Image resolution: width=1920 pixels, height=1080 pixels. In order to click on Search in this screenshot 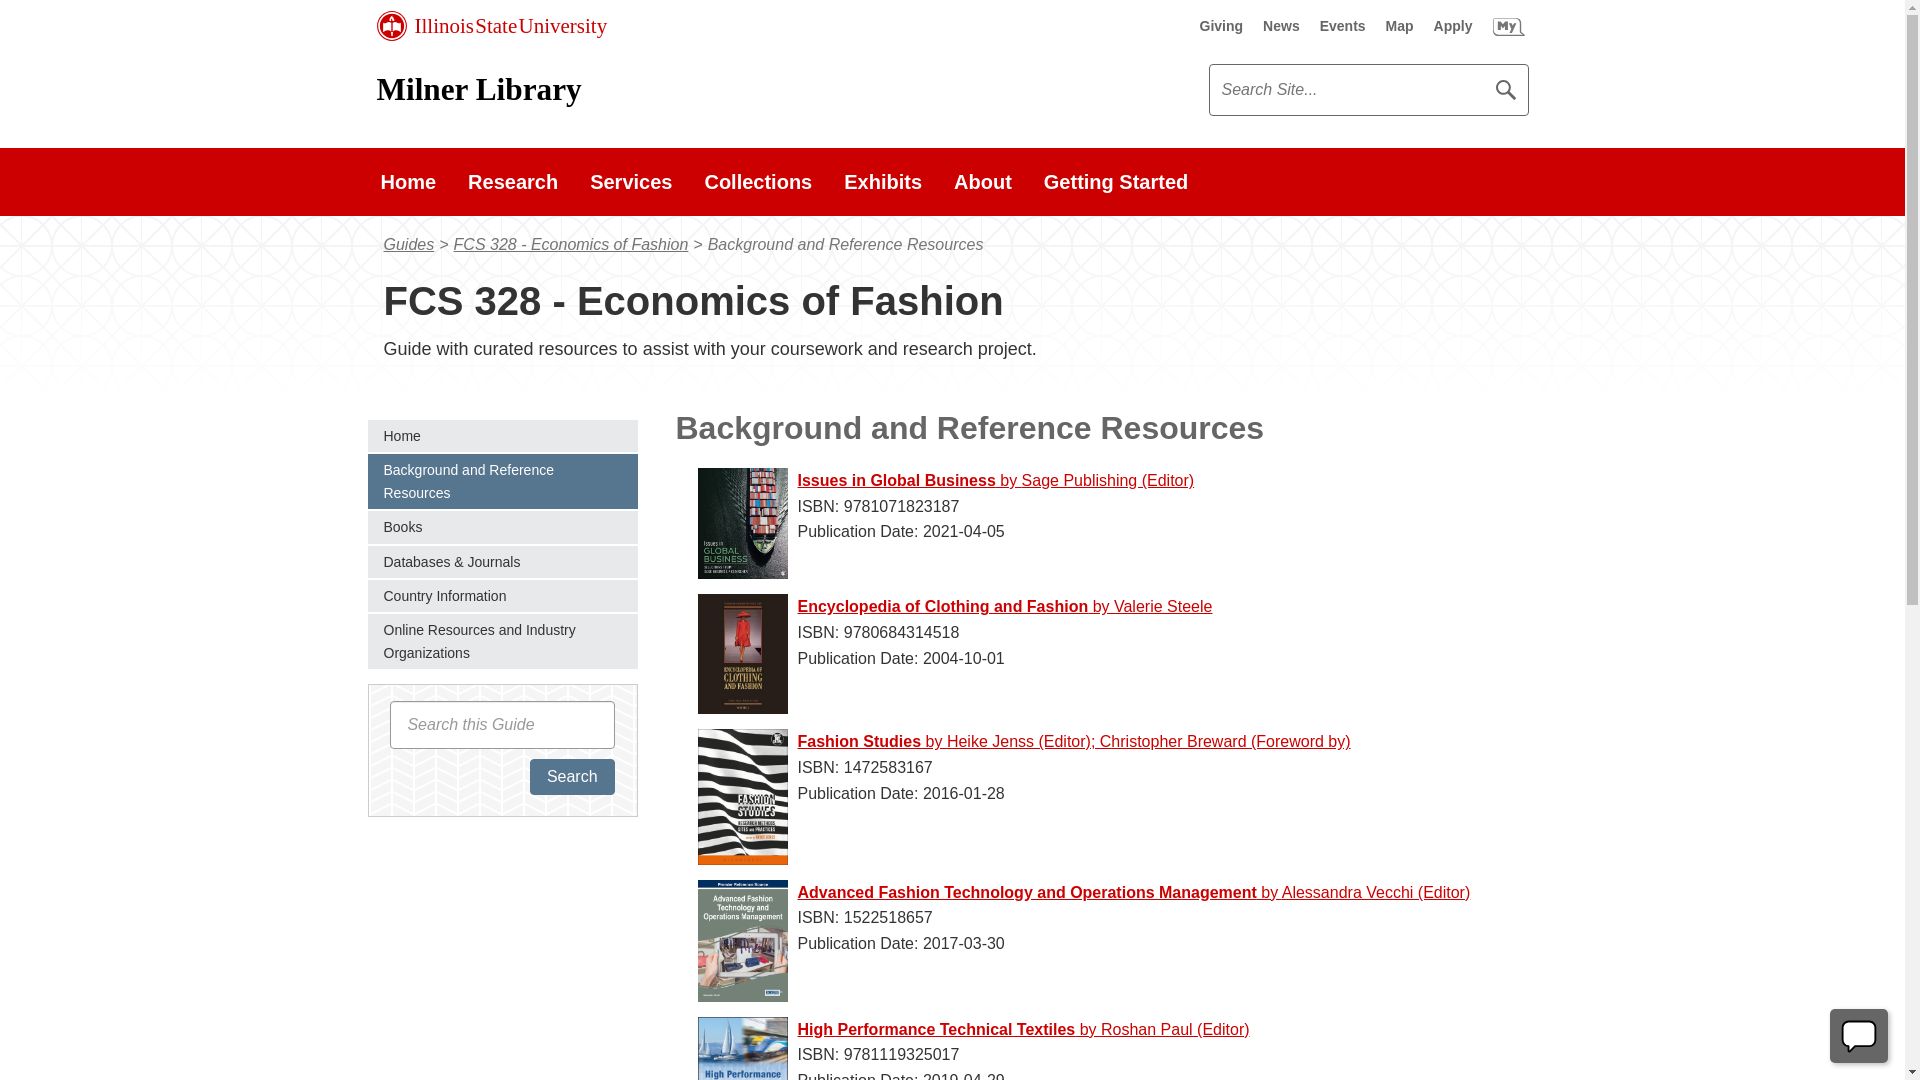, I will do `click(572, 776)`.